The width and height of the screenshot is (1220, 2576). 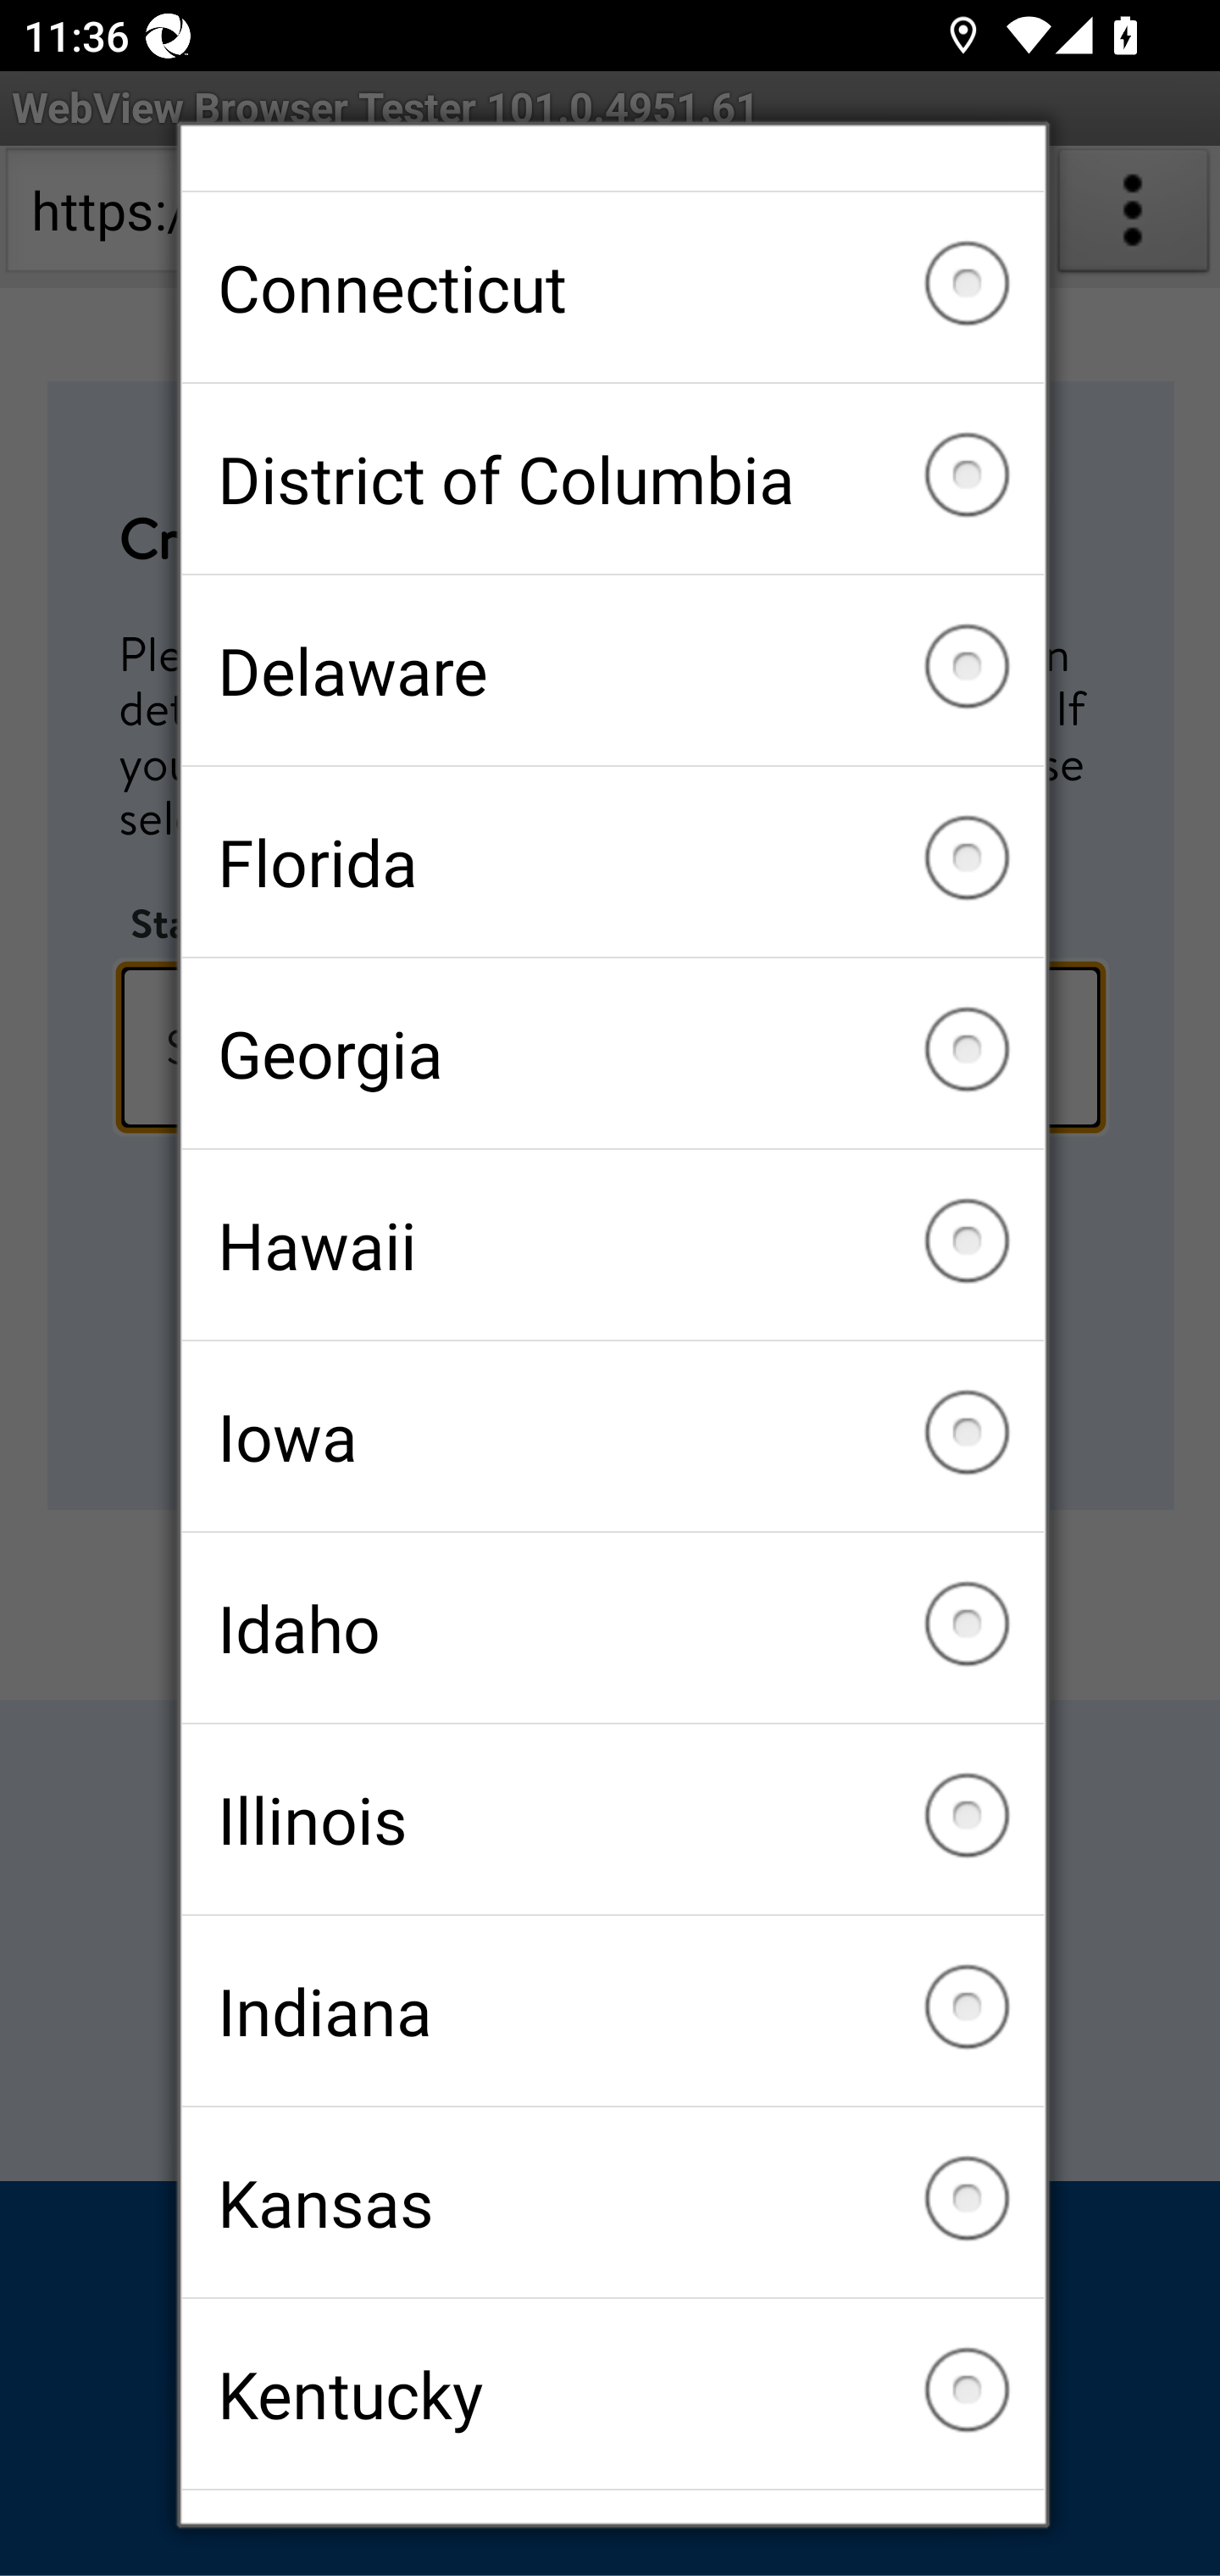 What do you see at coordinates (613, 1244) in the screenshot?
I see `Hawaii` at bounding box center [613, 1244].